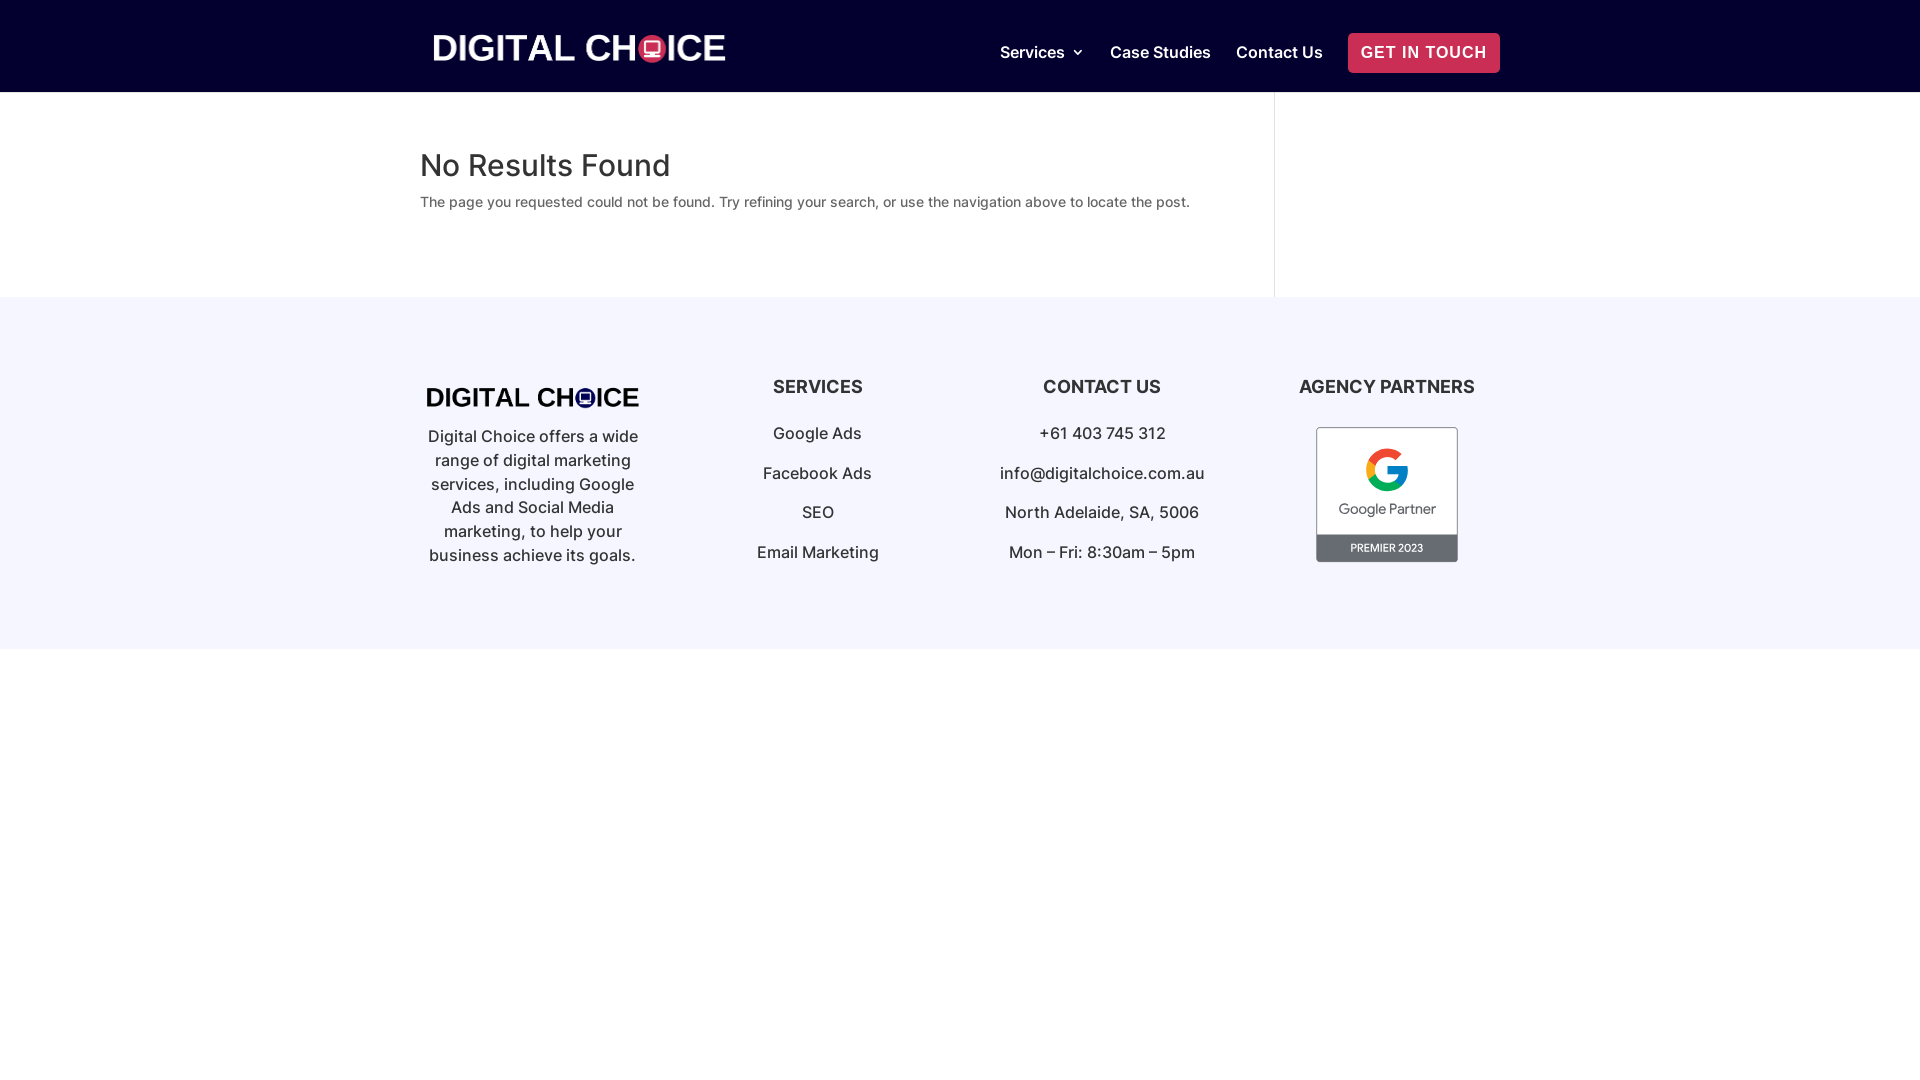 This screenshot has height=1080, width=1920. What do you see at coordinates (818, 433) in the screenshot?
I see `Google Ads` at bounding box center [818, 433].